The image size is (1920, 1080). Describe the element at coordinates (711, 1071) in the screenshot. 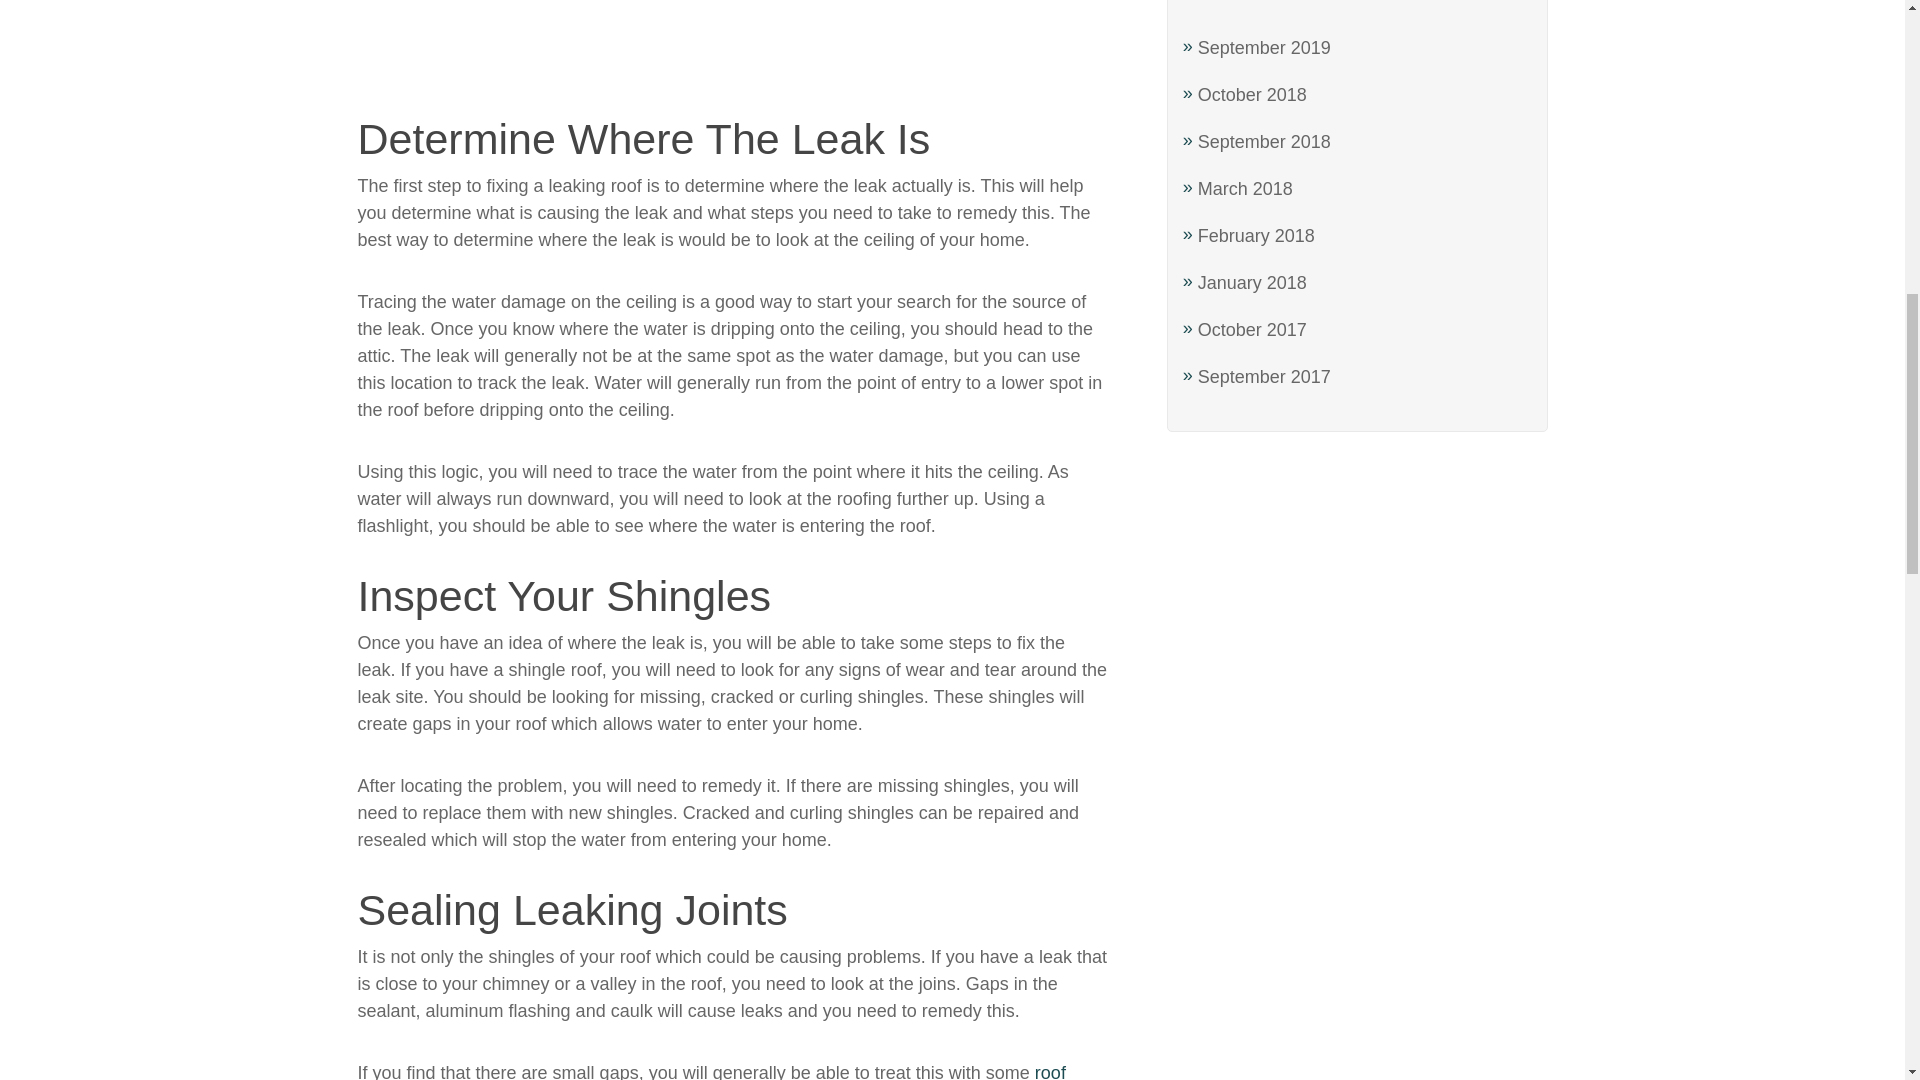

I see `roof sealant` at that location.